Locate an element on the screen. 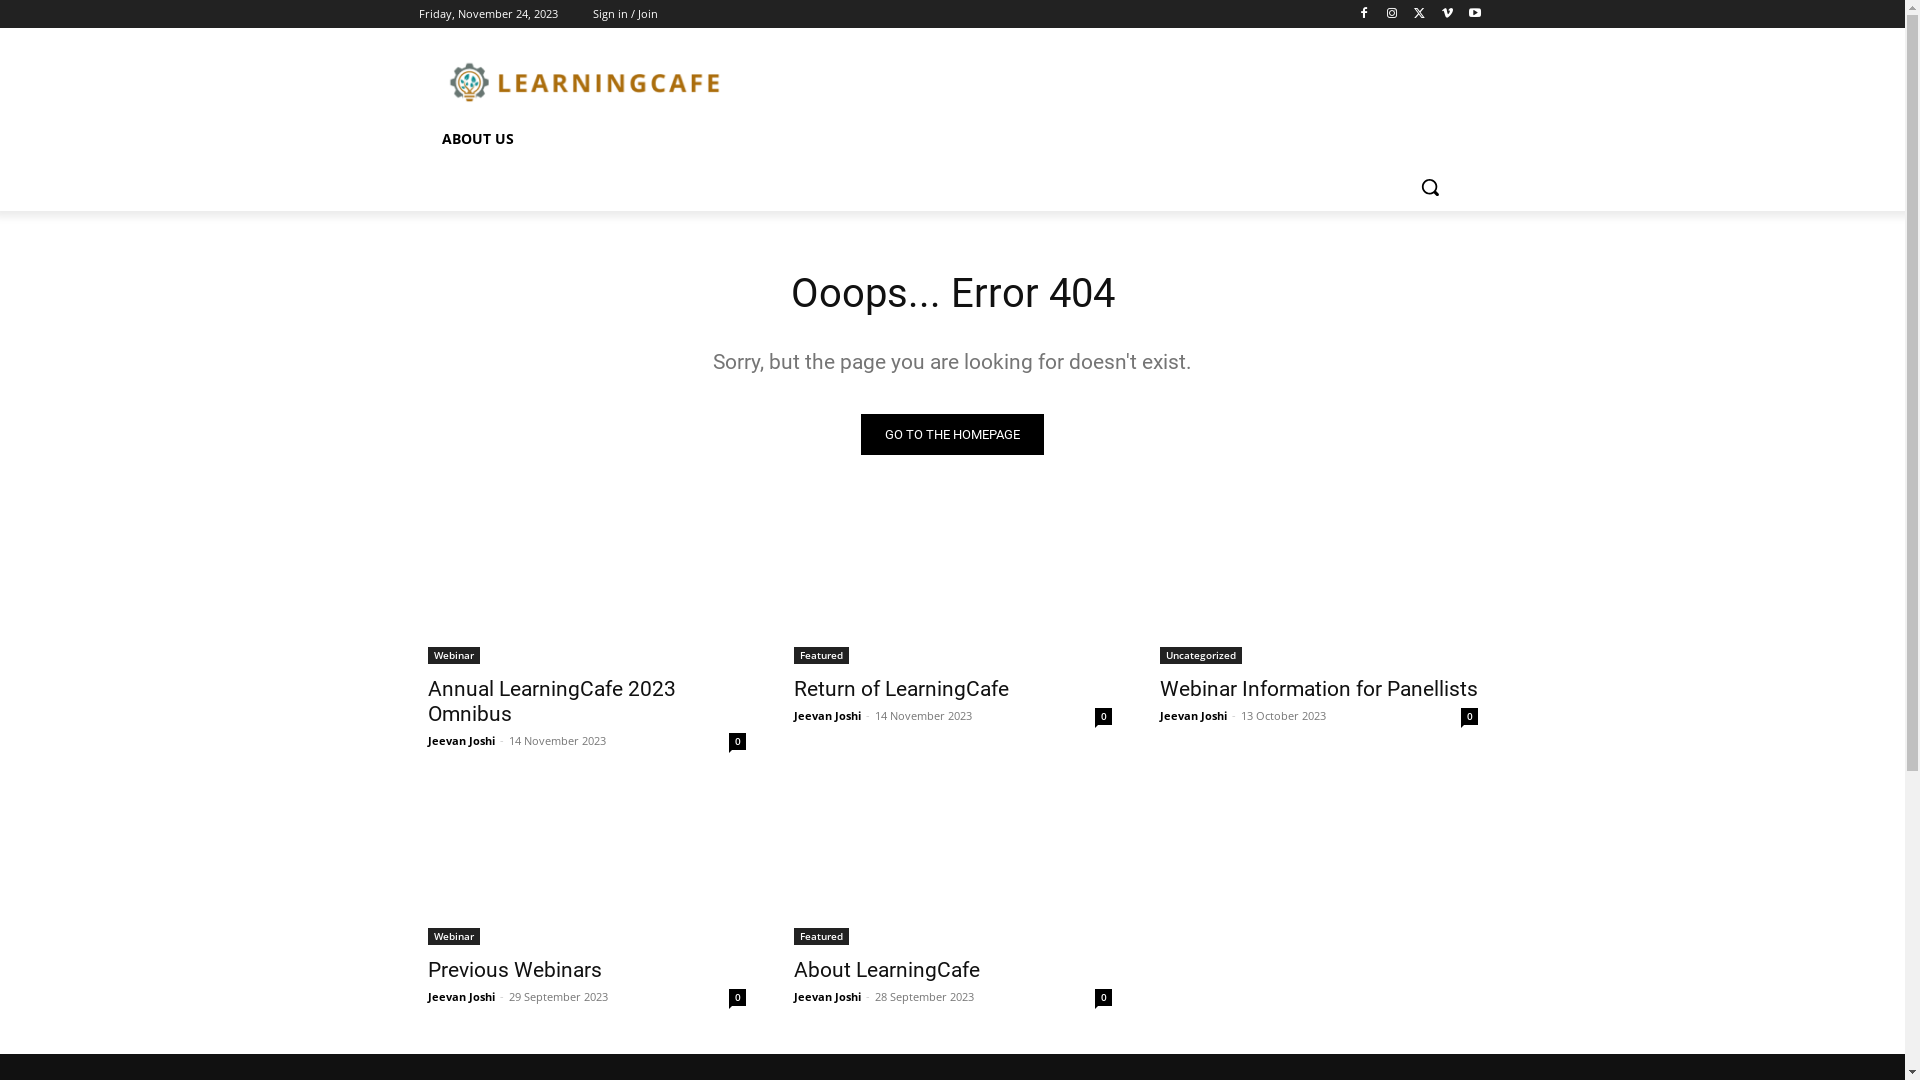 The image size is (1920, 1080). Return of LearningCafe is located at coordinates (953, 584).